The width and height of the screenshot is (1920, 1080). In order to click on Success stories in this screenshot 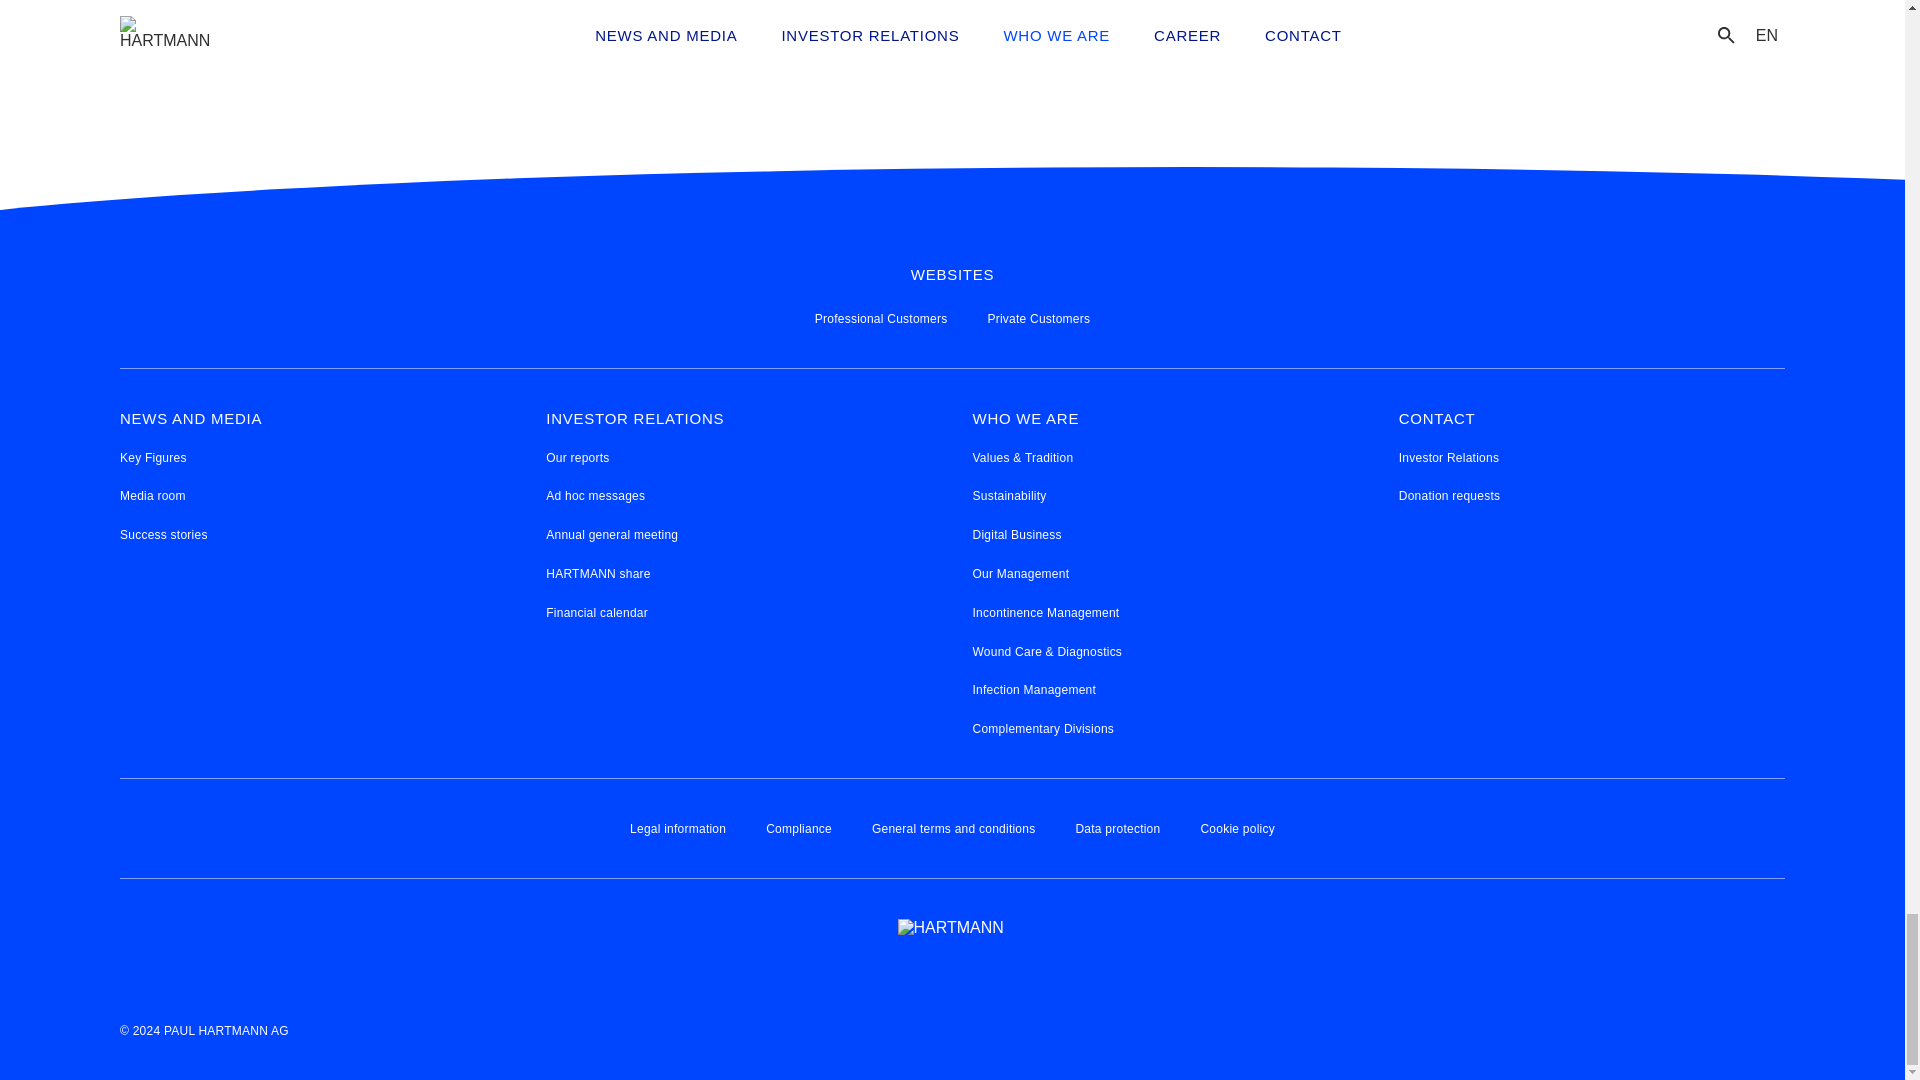, I will do `click(163, 536)`.